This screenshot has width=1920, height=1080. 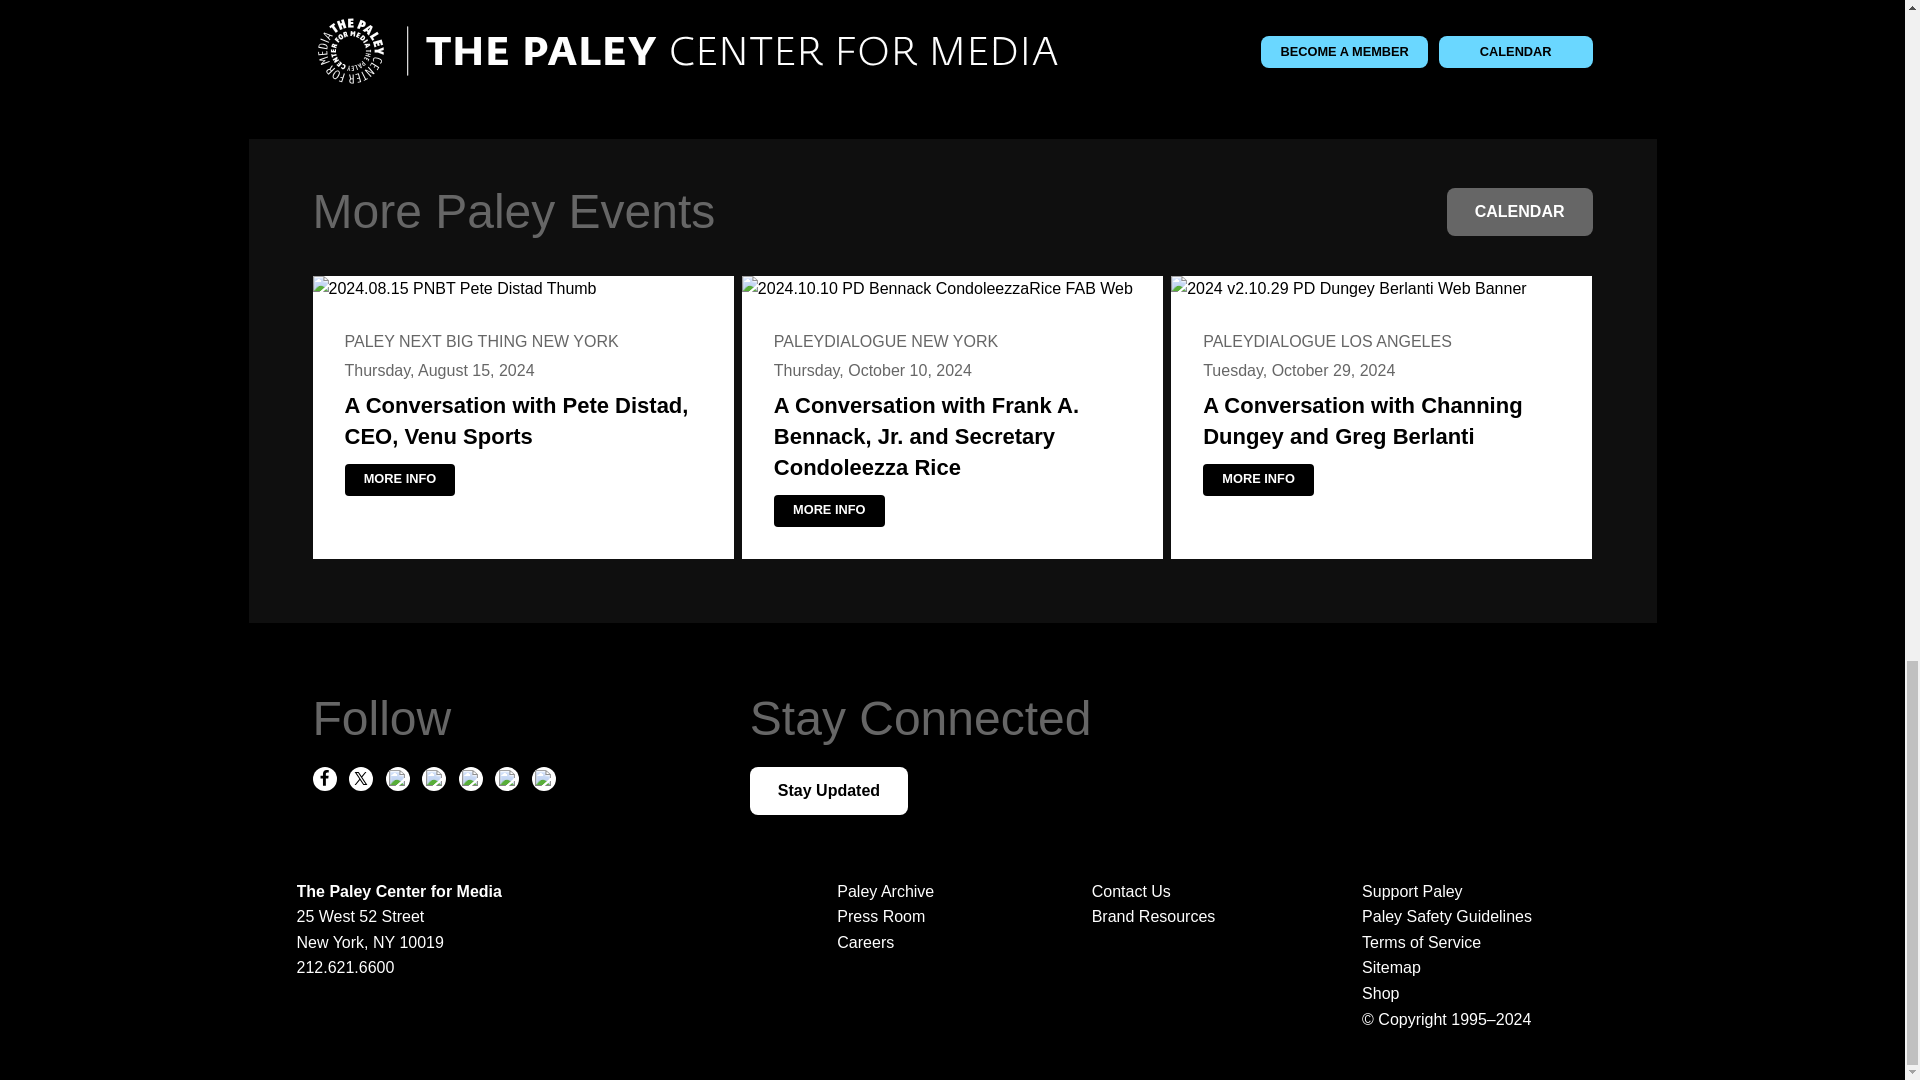 What do you see at coordinates (1476, 942) in the screenshot?
I see `Terms of Service` at bounding box center [1476, 942].